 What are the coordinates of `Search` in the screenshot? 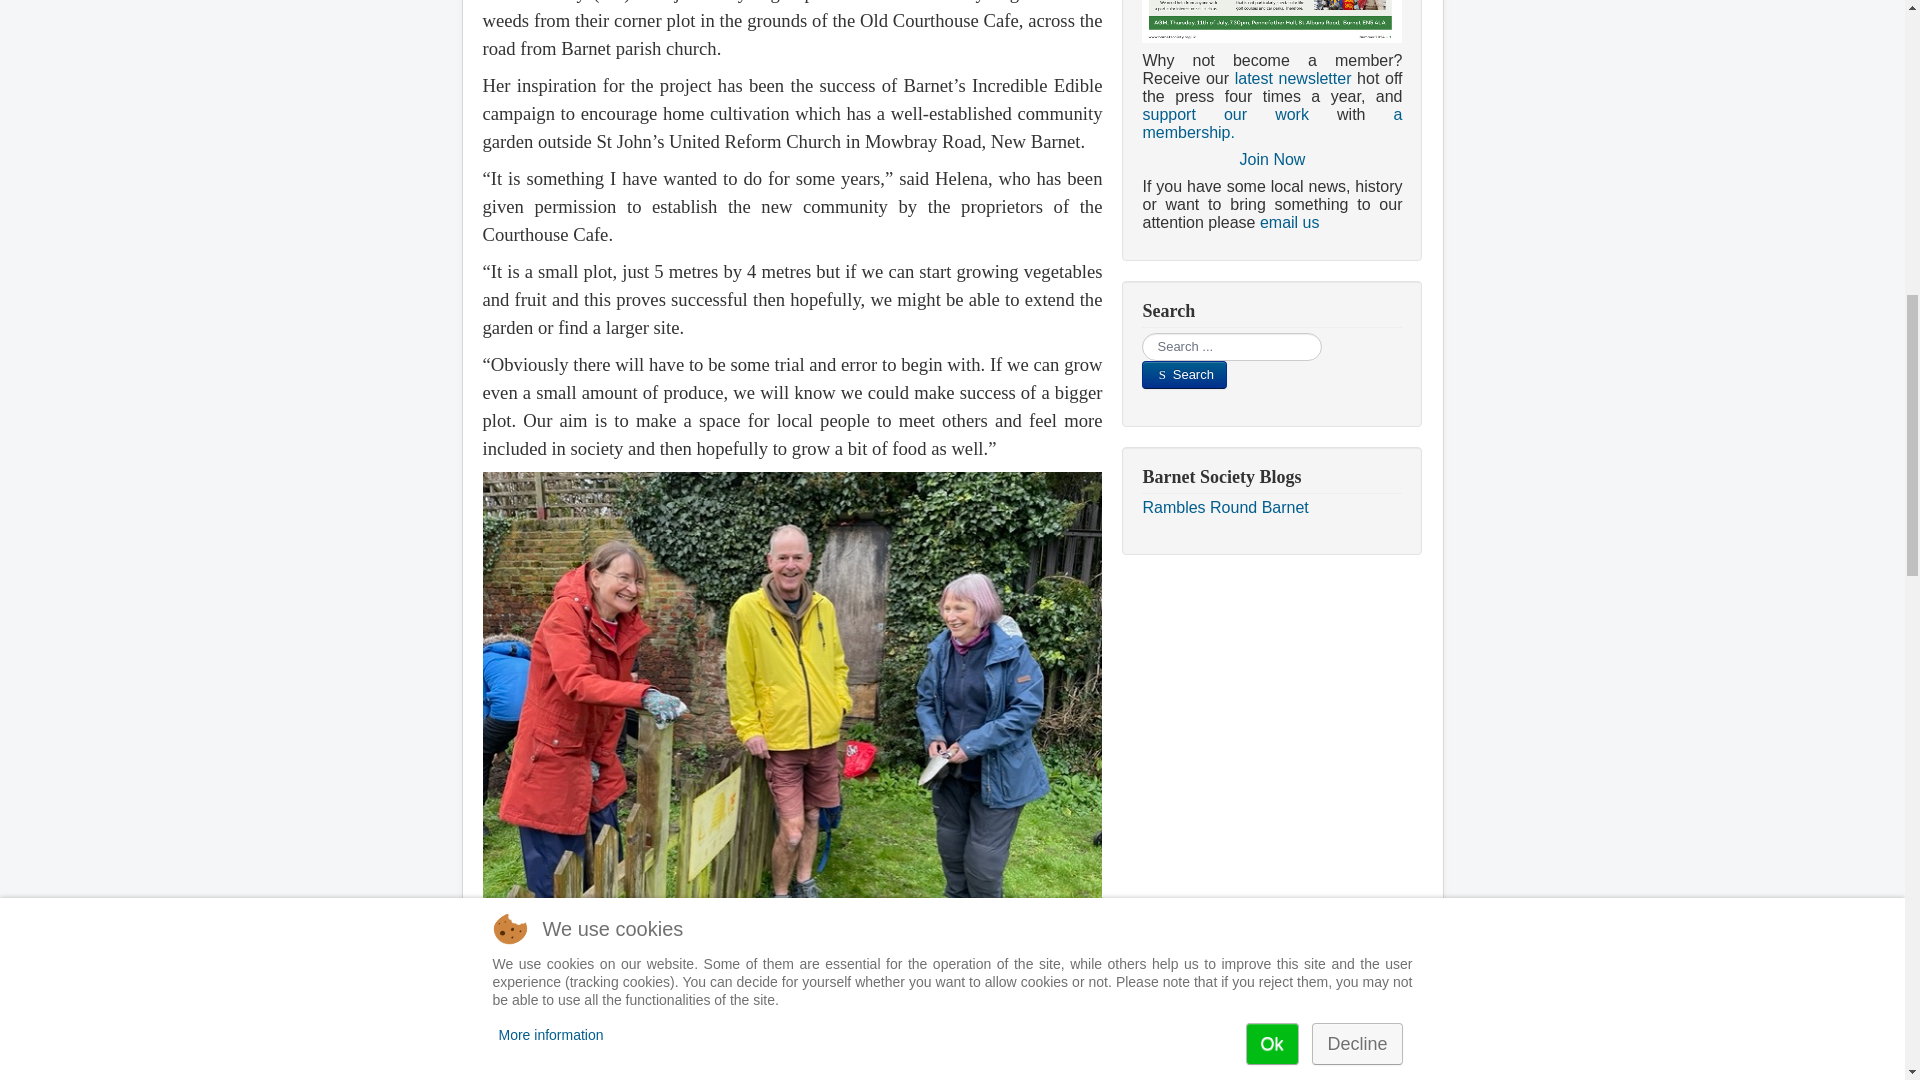 It's located at (1184, 374).